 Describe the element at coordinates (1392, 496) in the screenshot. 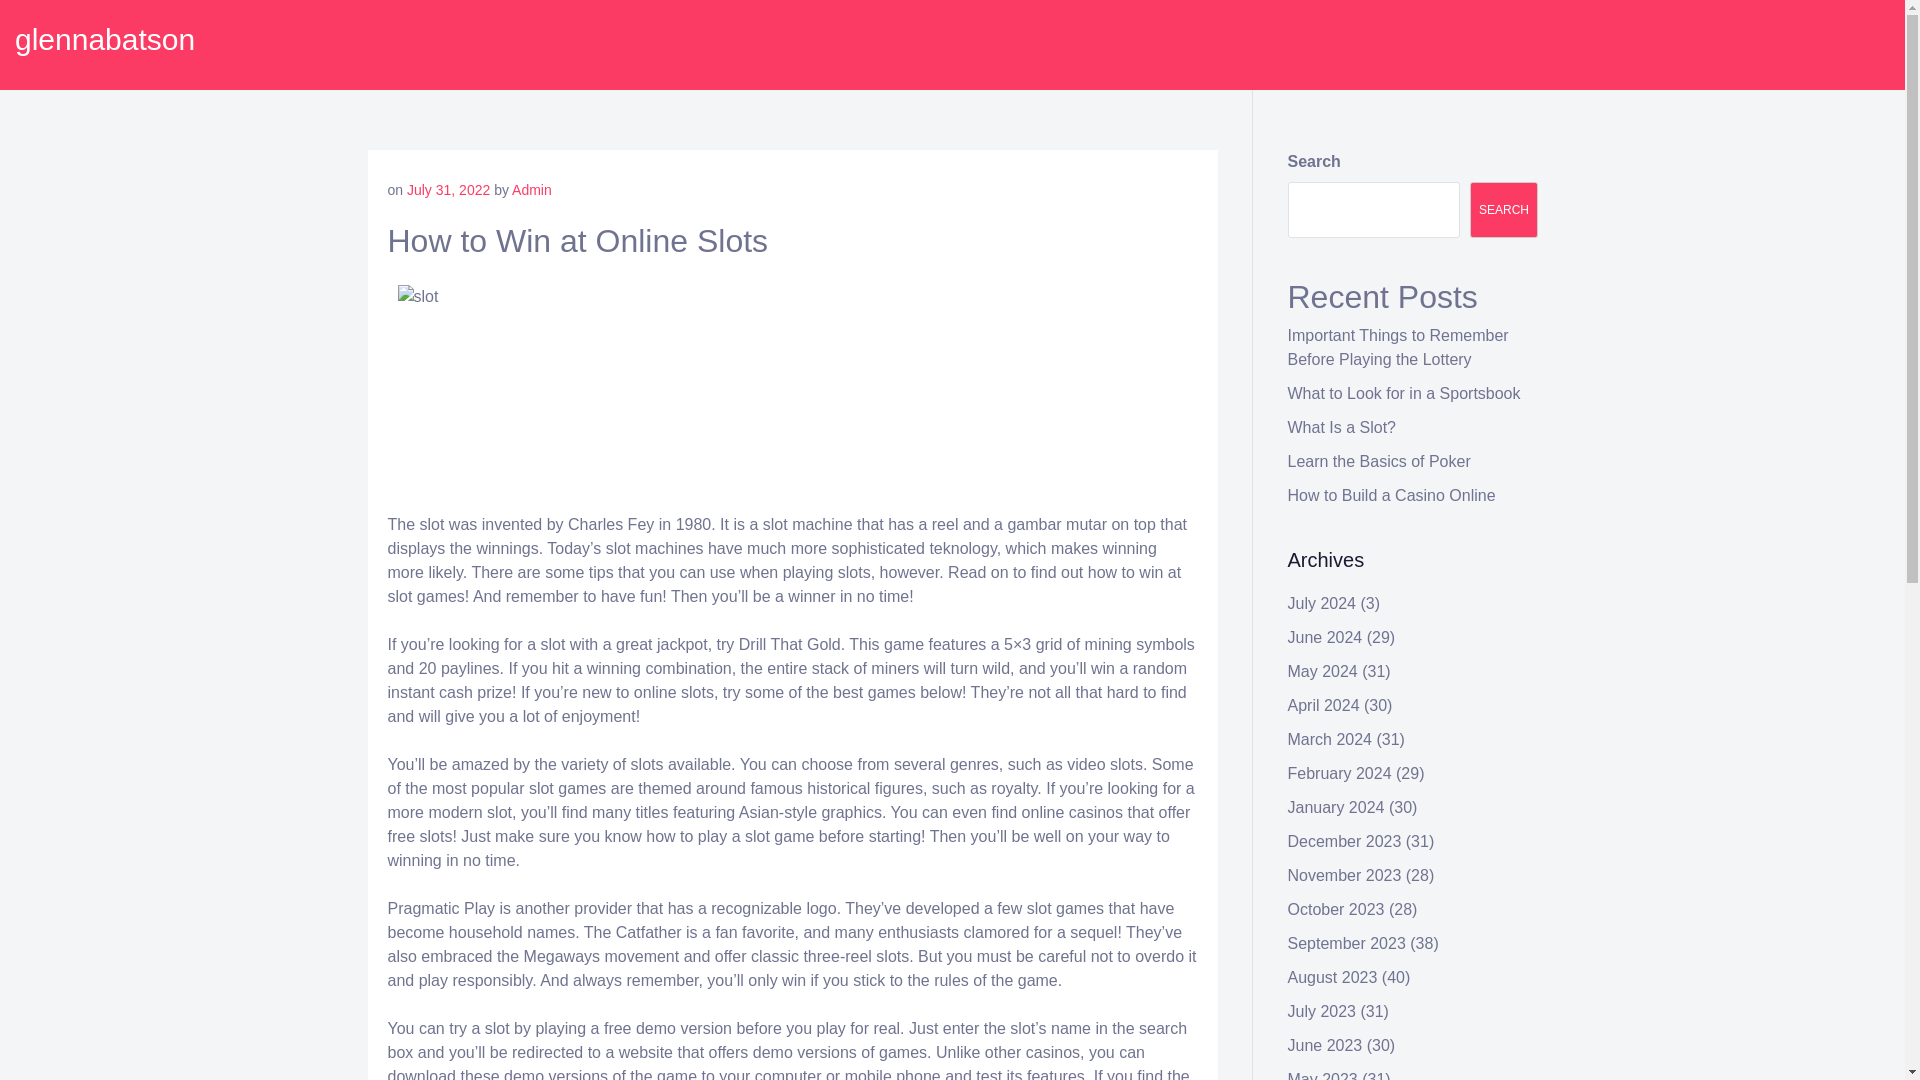

I see `How to Build a Casino Online` at that location.